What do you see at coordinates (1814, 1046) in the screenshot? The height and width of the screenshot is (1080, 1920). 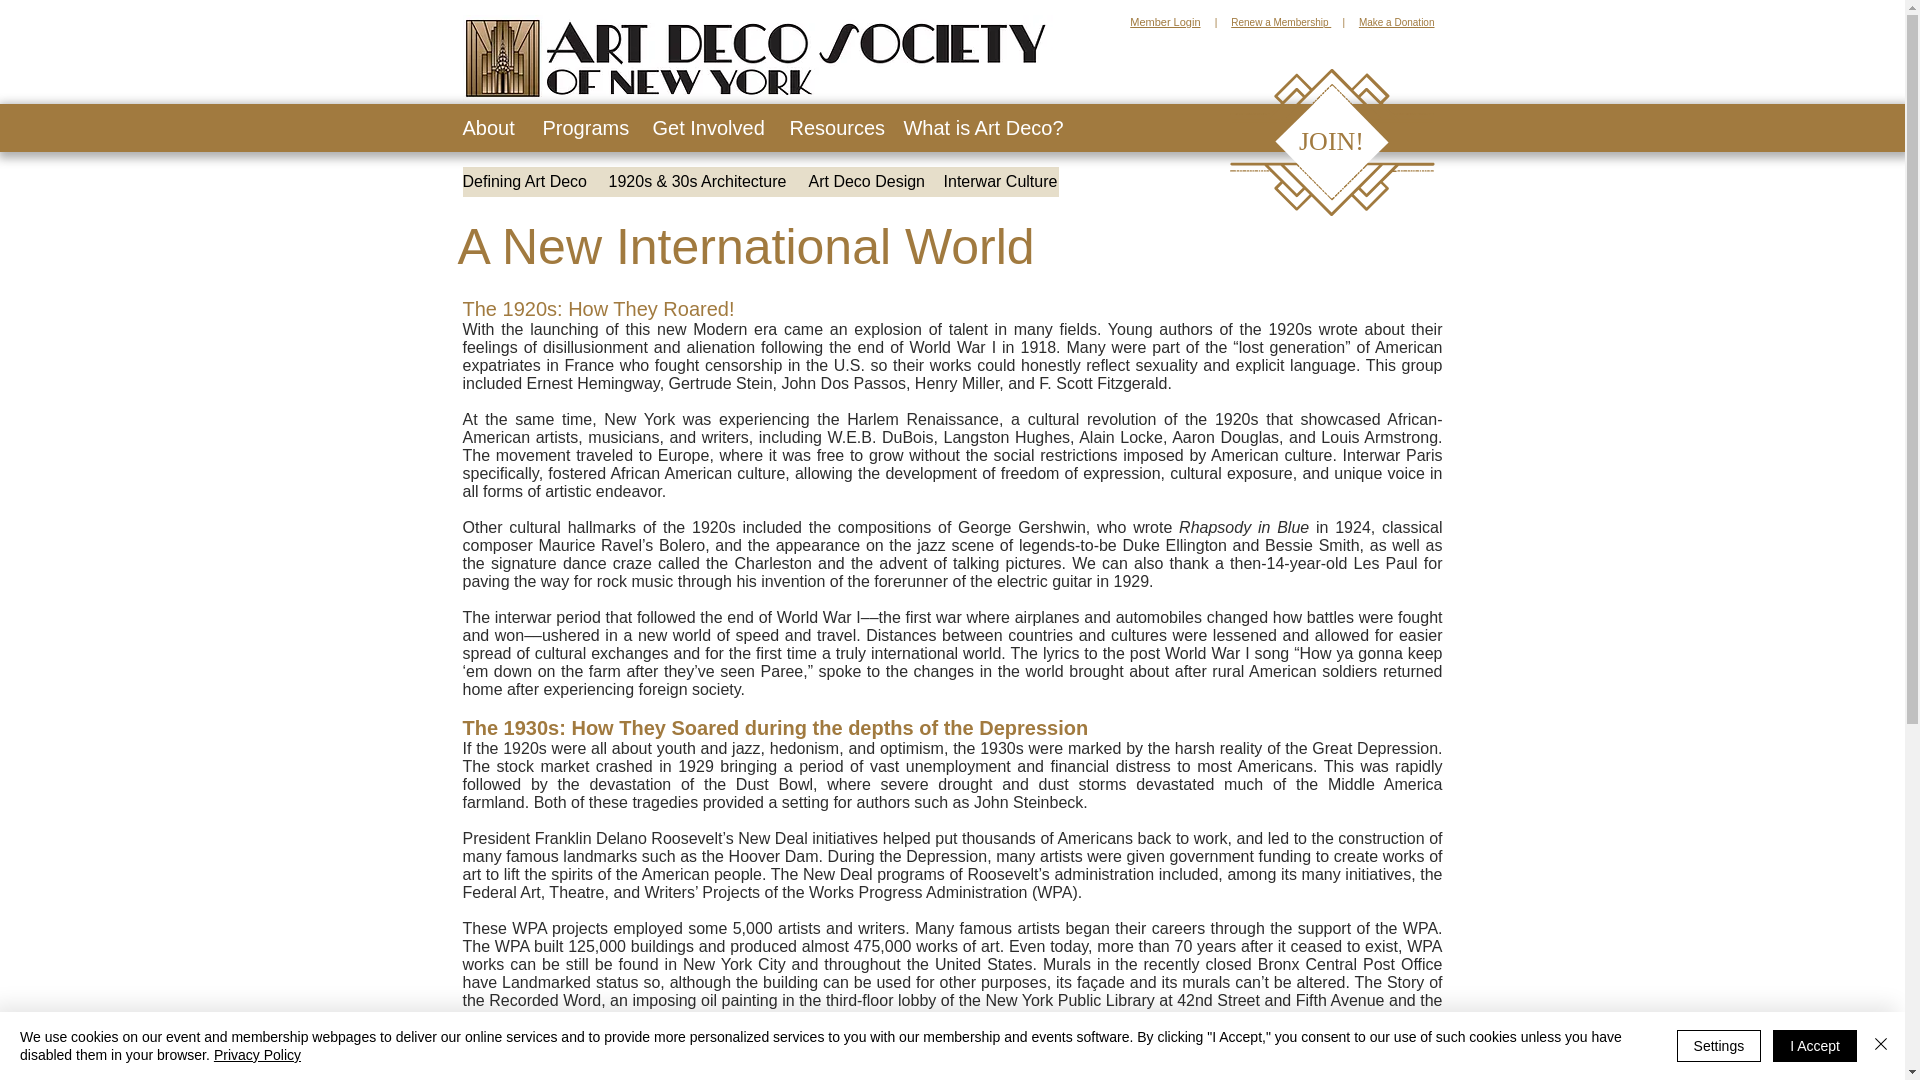 I see `I Accept` at bounding box center [1814, 1046].